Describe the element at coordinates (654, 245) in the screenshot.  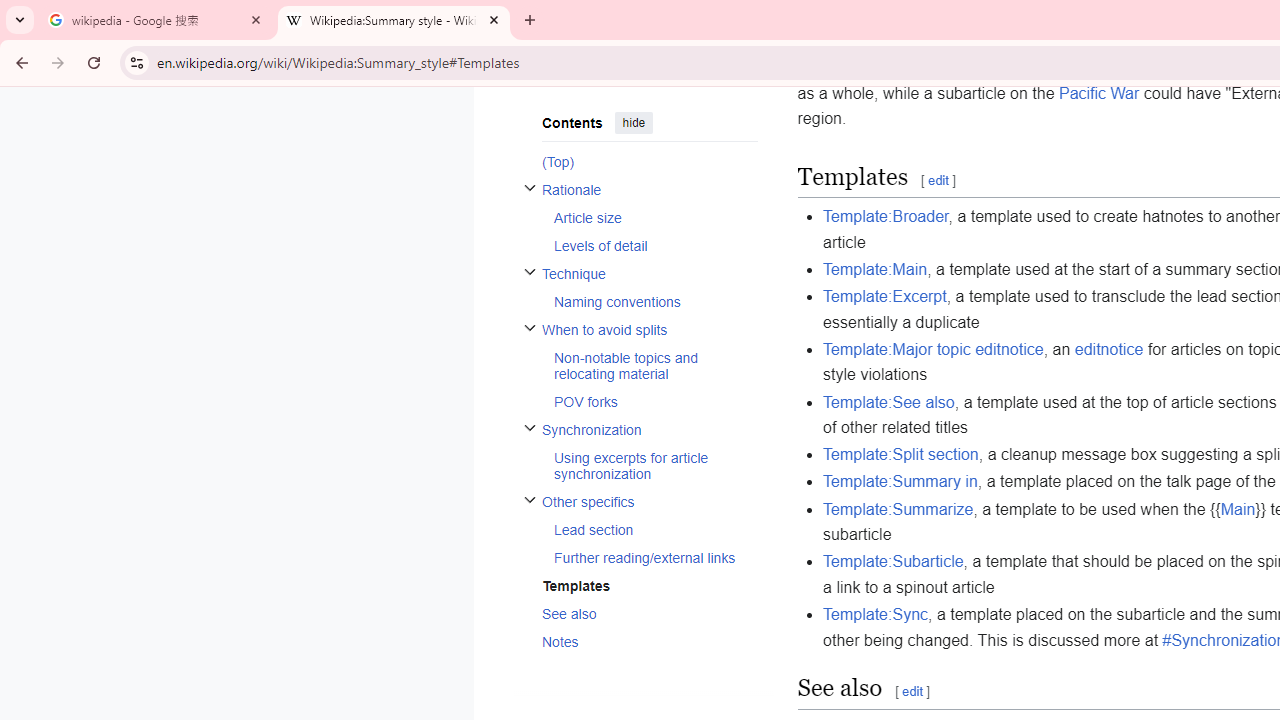
I see `Levels of detail` at that location.